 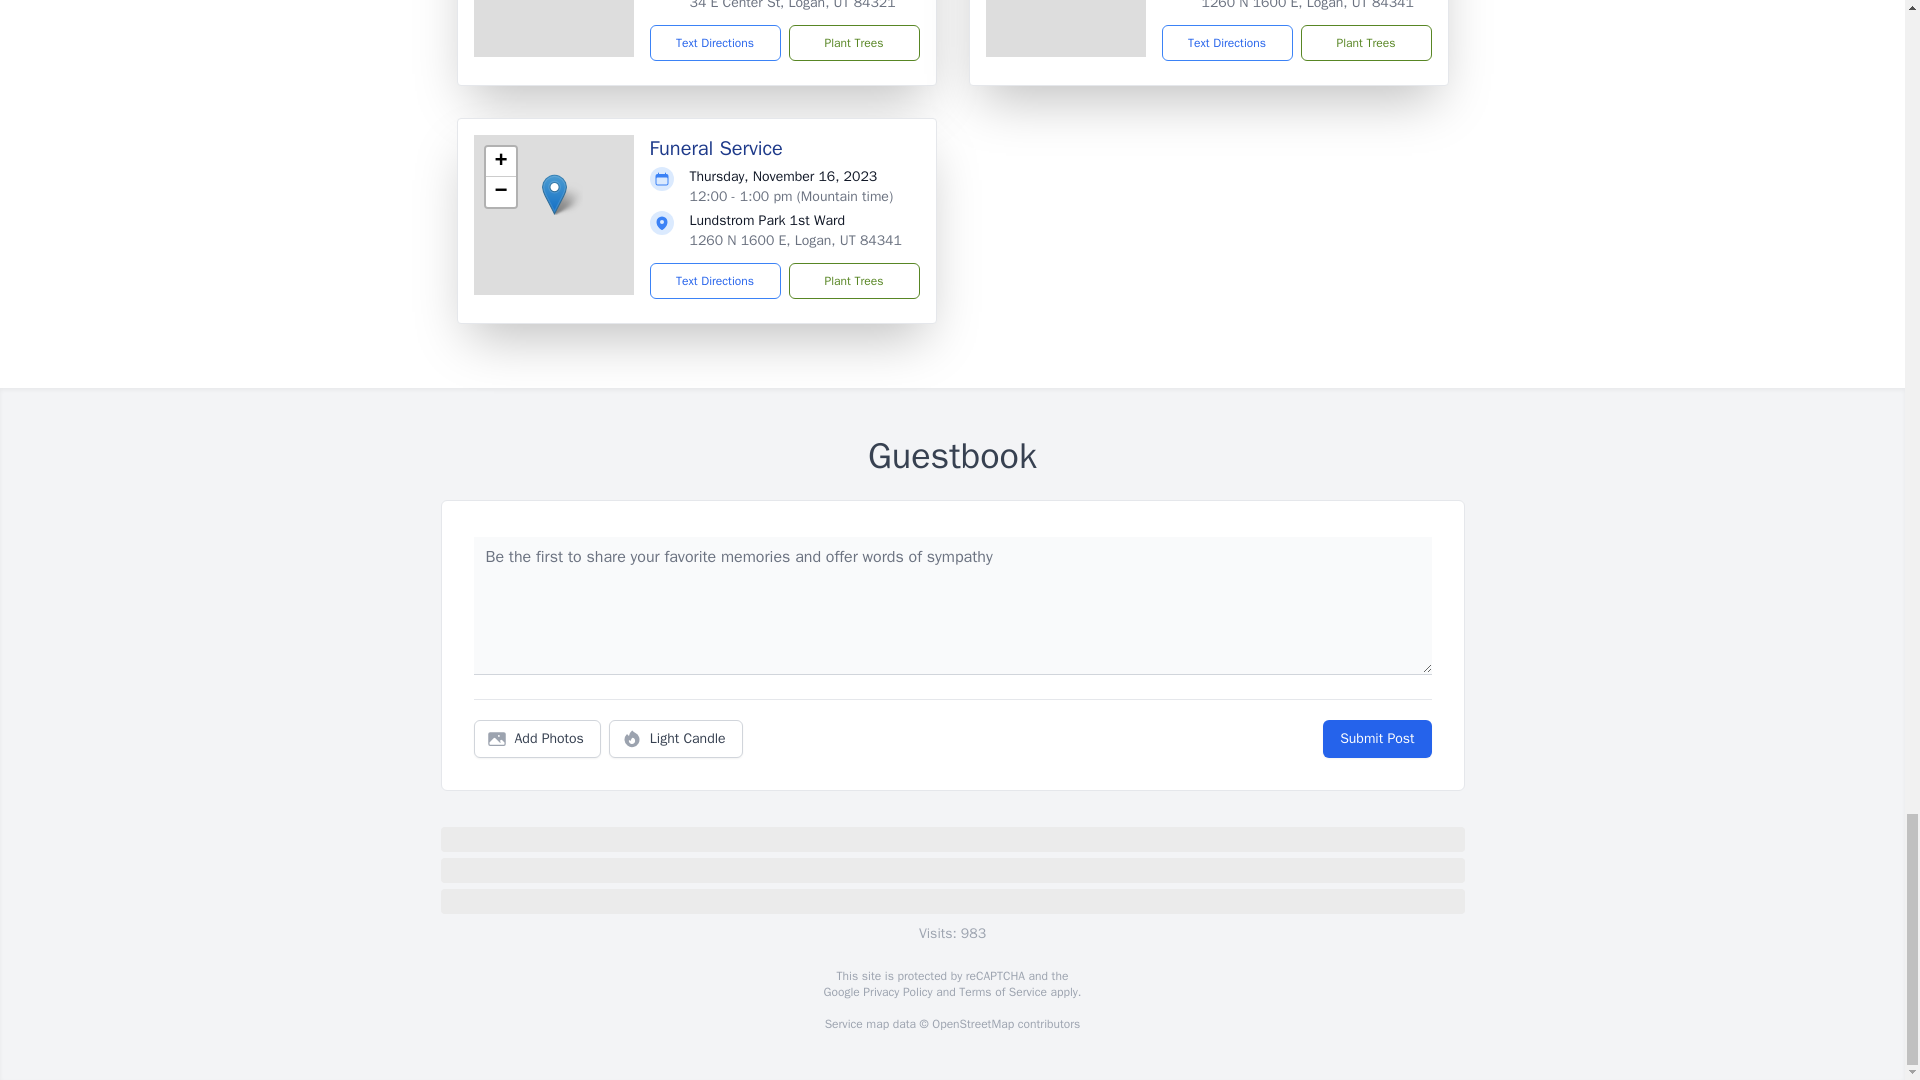 What do you see at coordinates (1307, 5) in the screenshot?
I see `1260 N 1600 E, Logan, UT 84341` at bounding box center [1307, 5].